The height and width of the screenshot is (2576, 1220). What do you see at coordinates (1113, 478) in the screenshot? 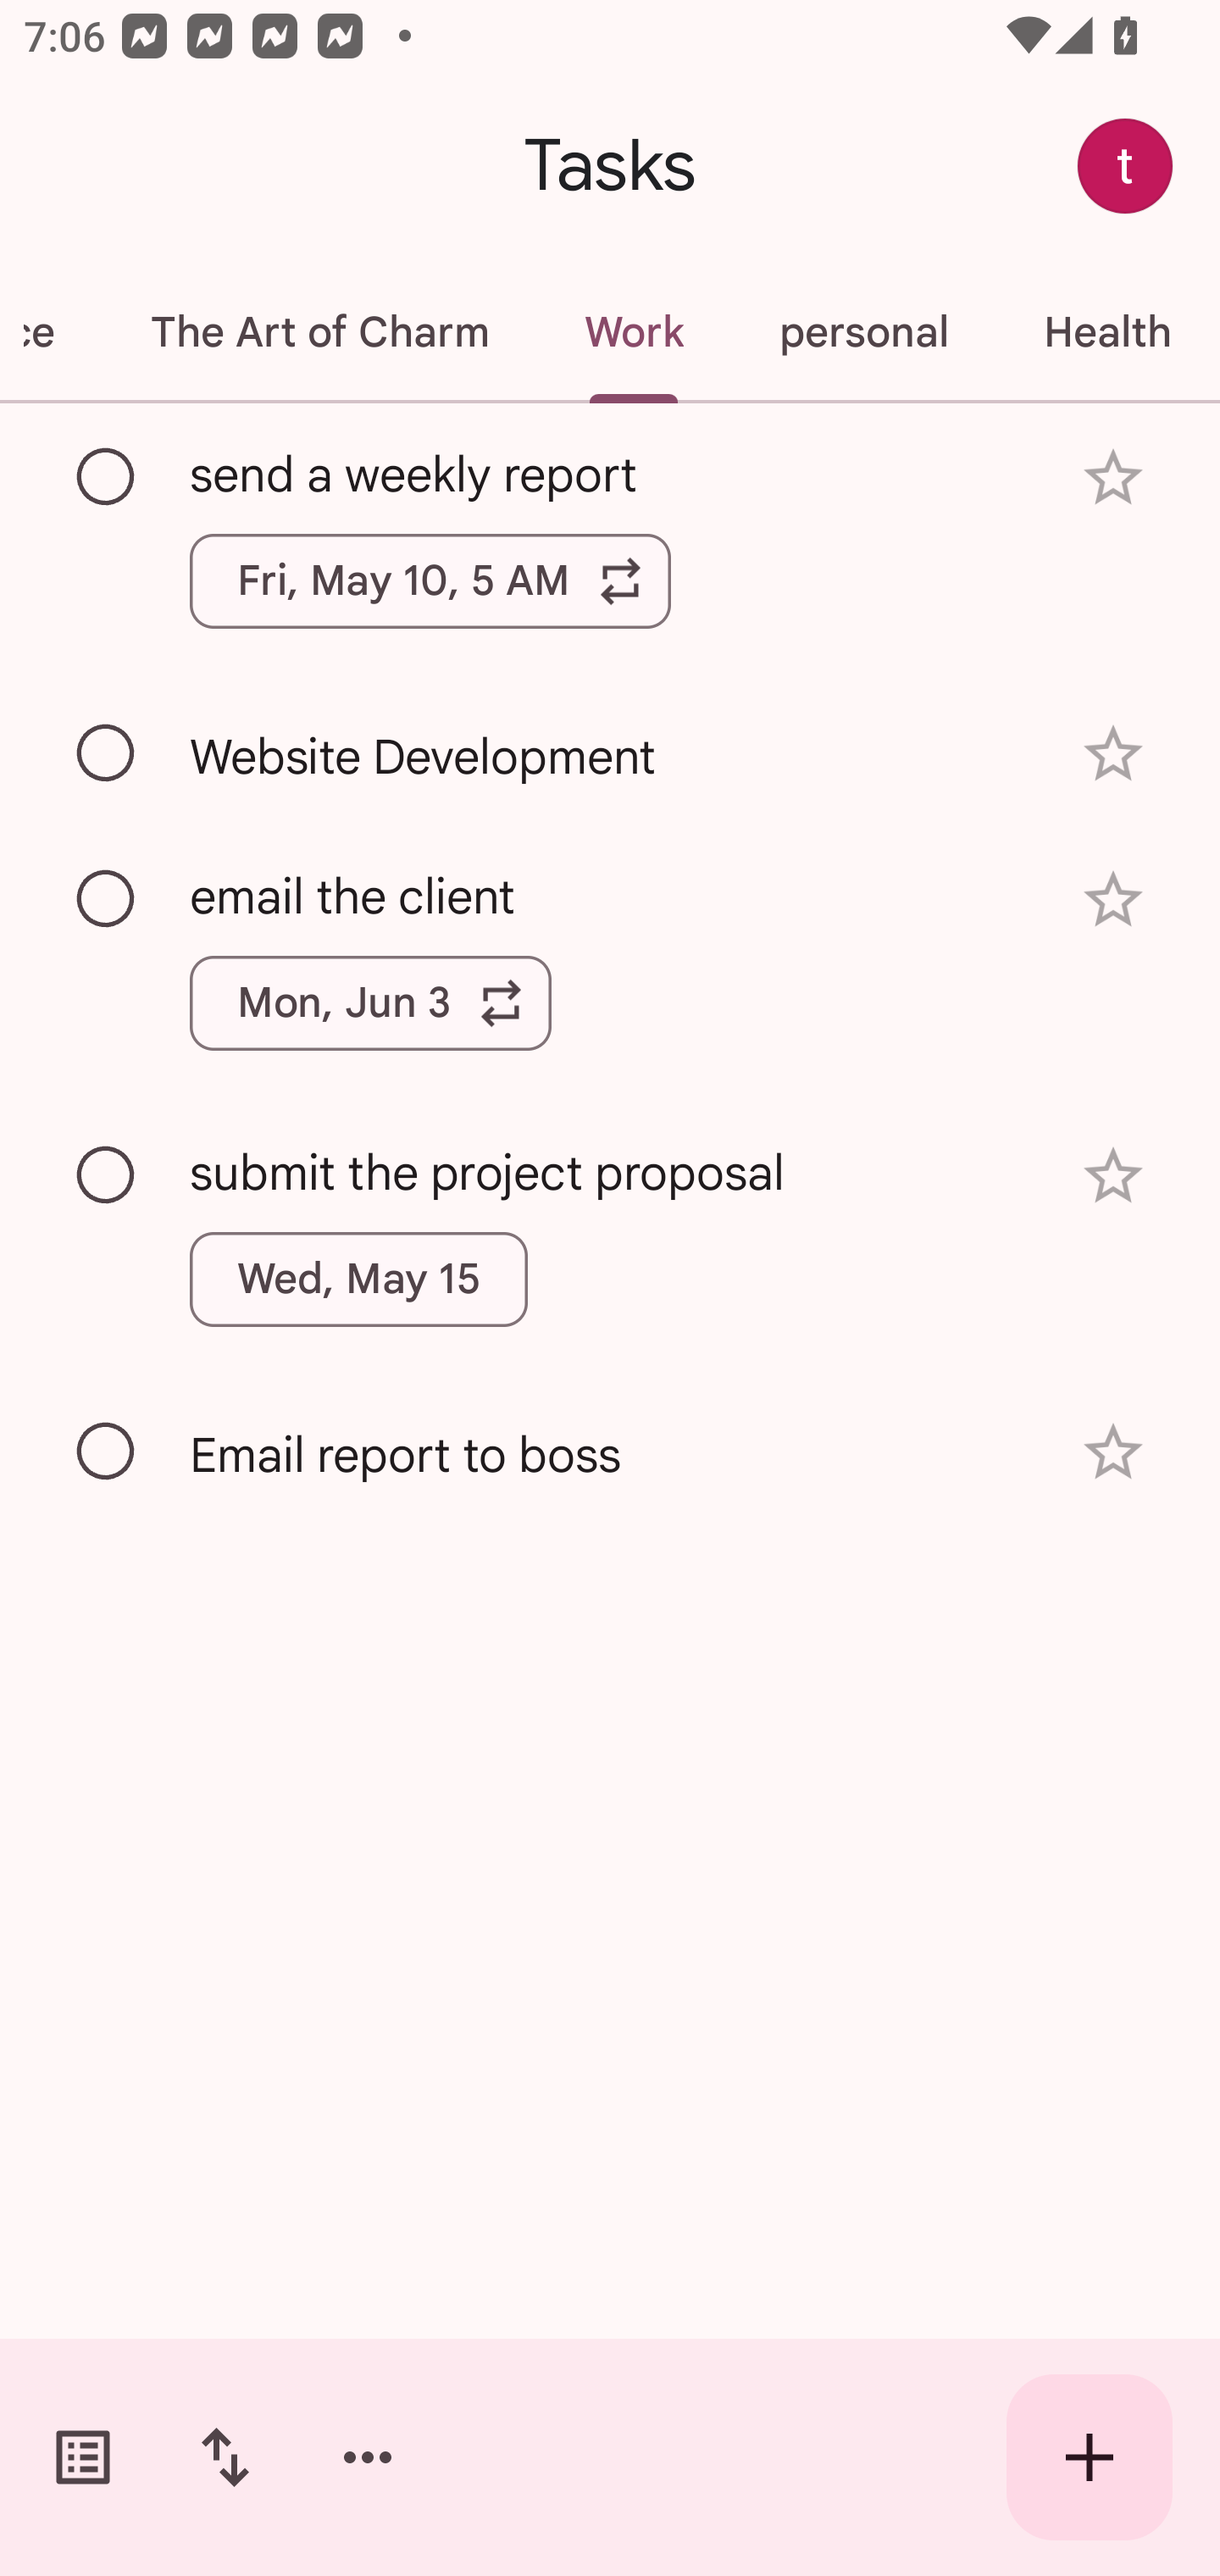
I see `Add star` at bounding box center [1113, 478].